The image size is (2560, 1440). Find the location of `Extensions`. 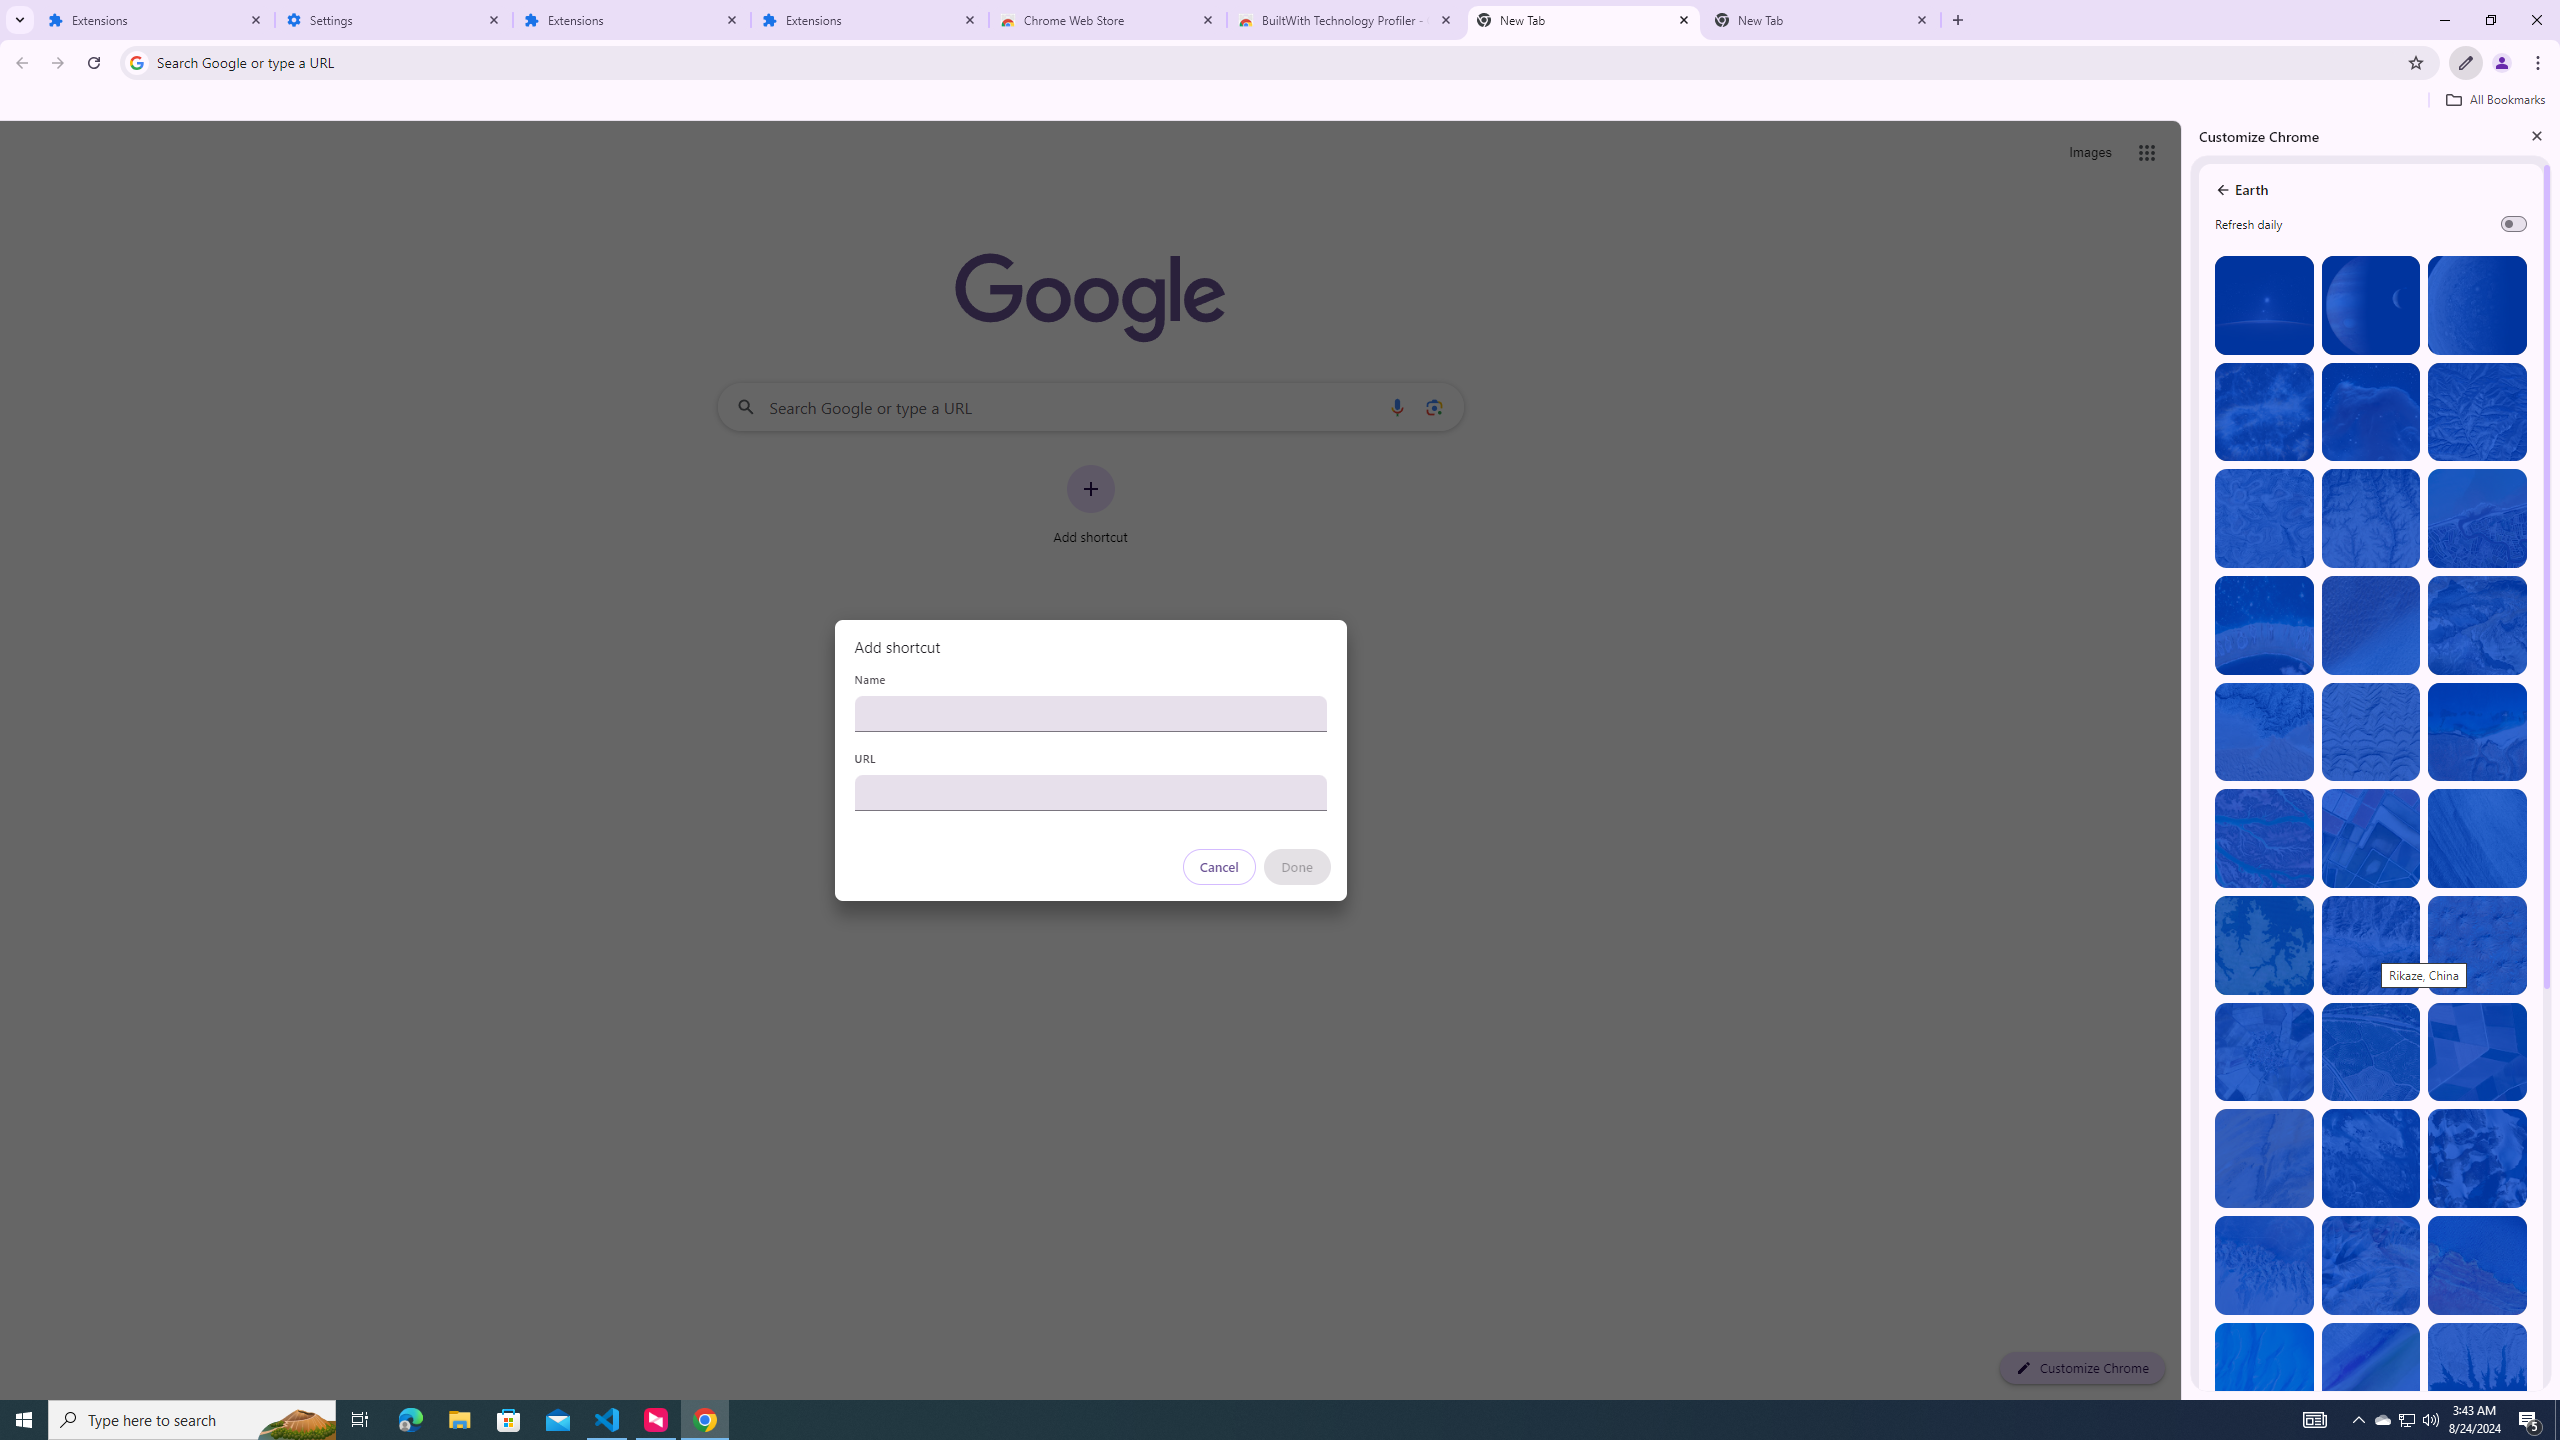

Extensions is located at coordinates (632, 20).